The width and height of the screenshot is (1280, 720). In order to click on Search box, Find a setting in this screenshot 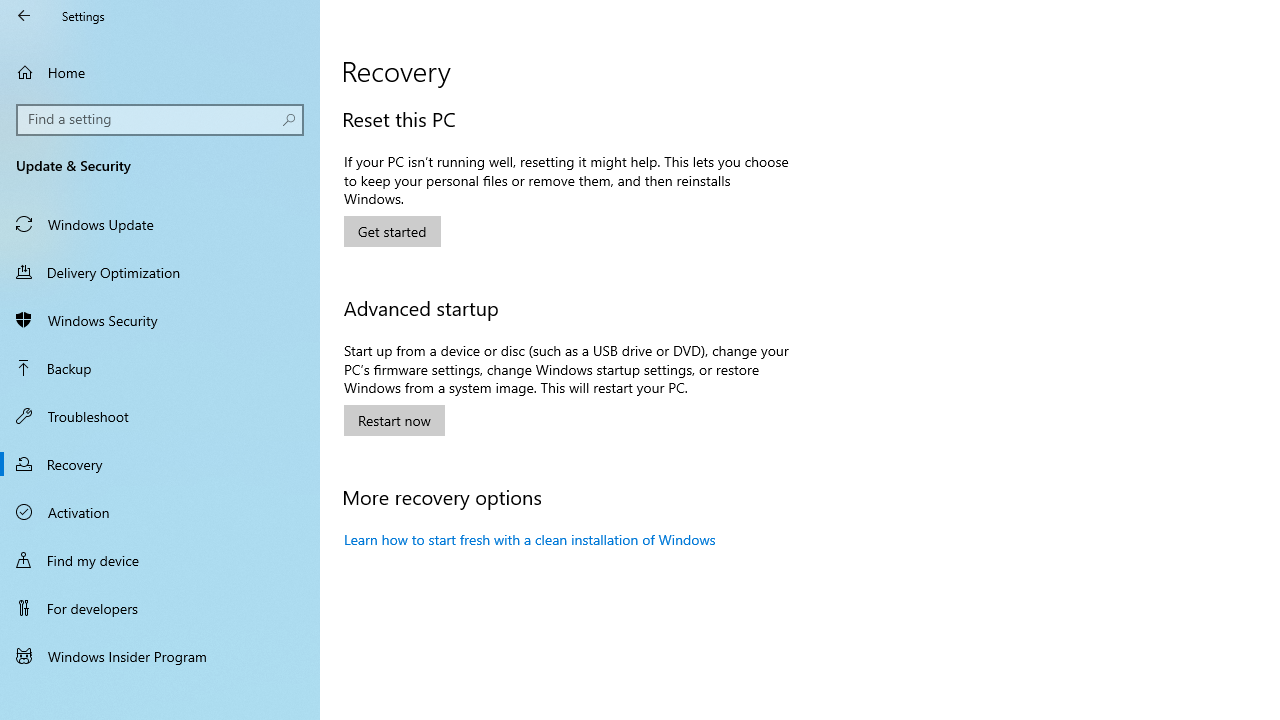, I will do `click(160, 120)`.